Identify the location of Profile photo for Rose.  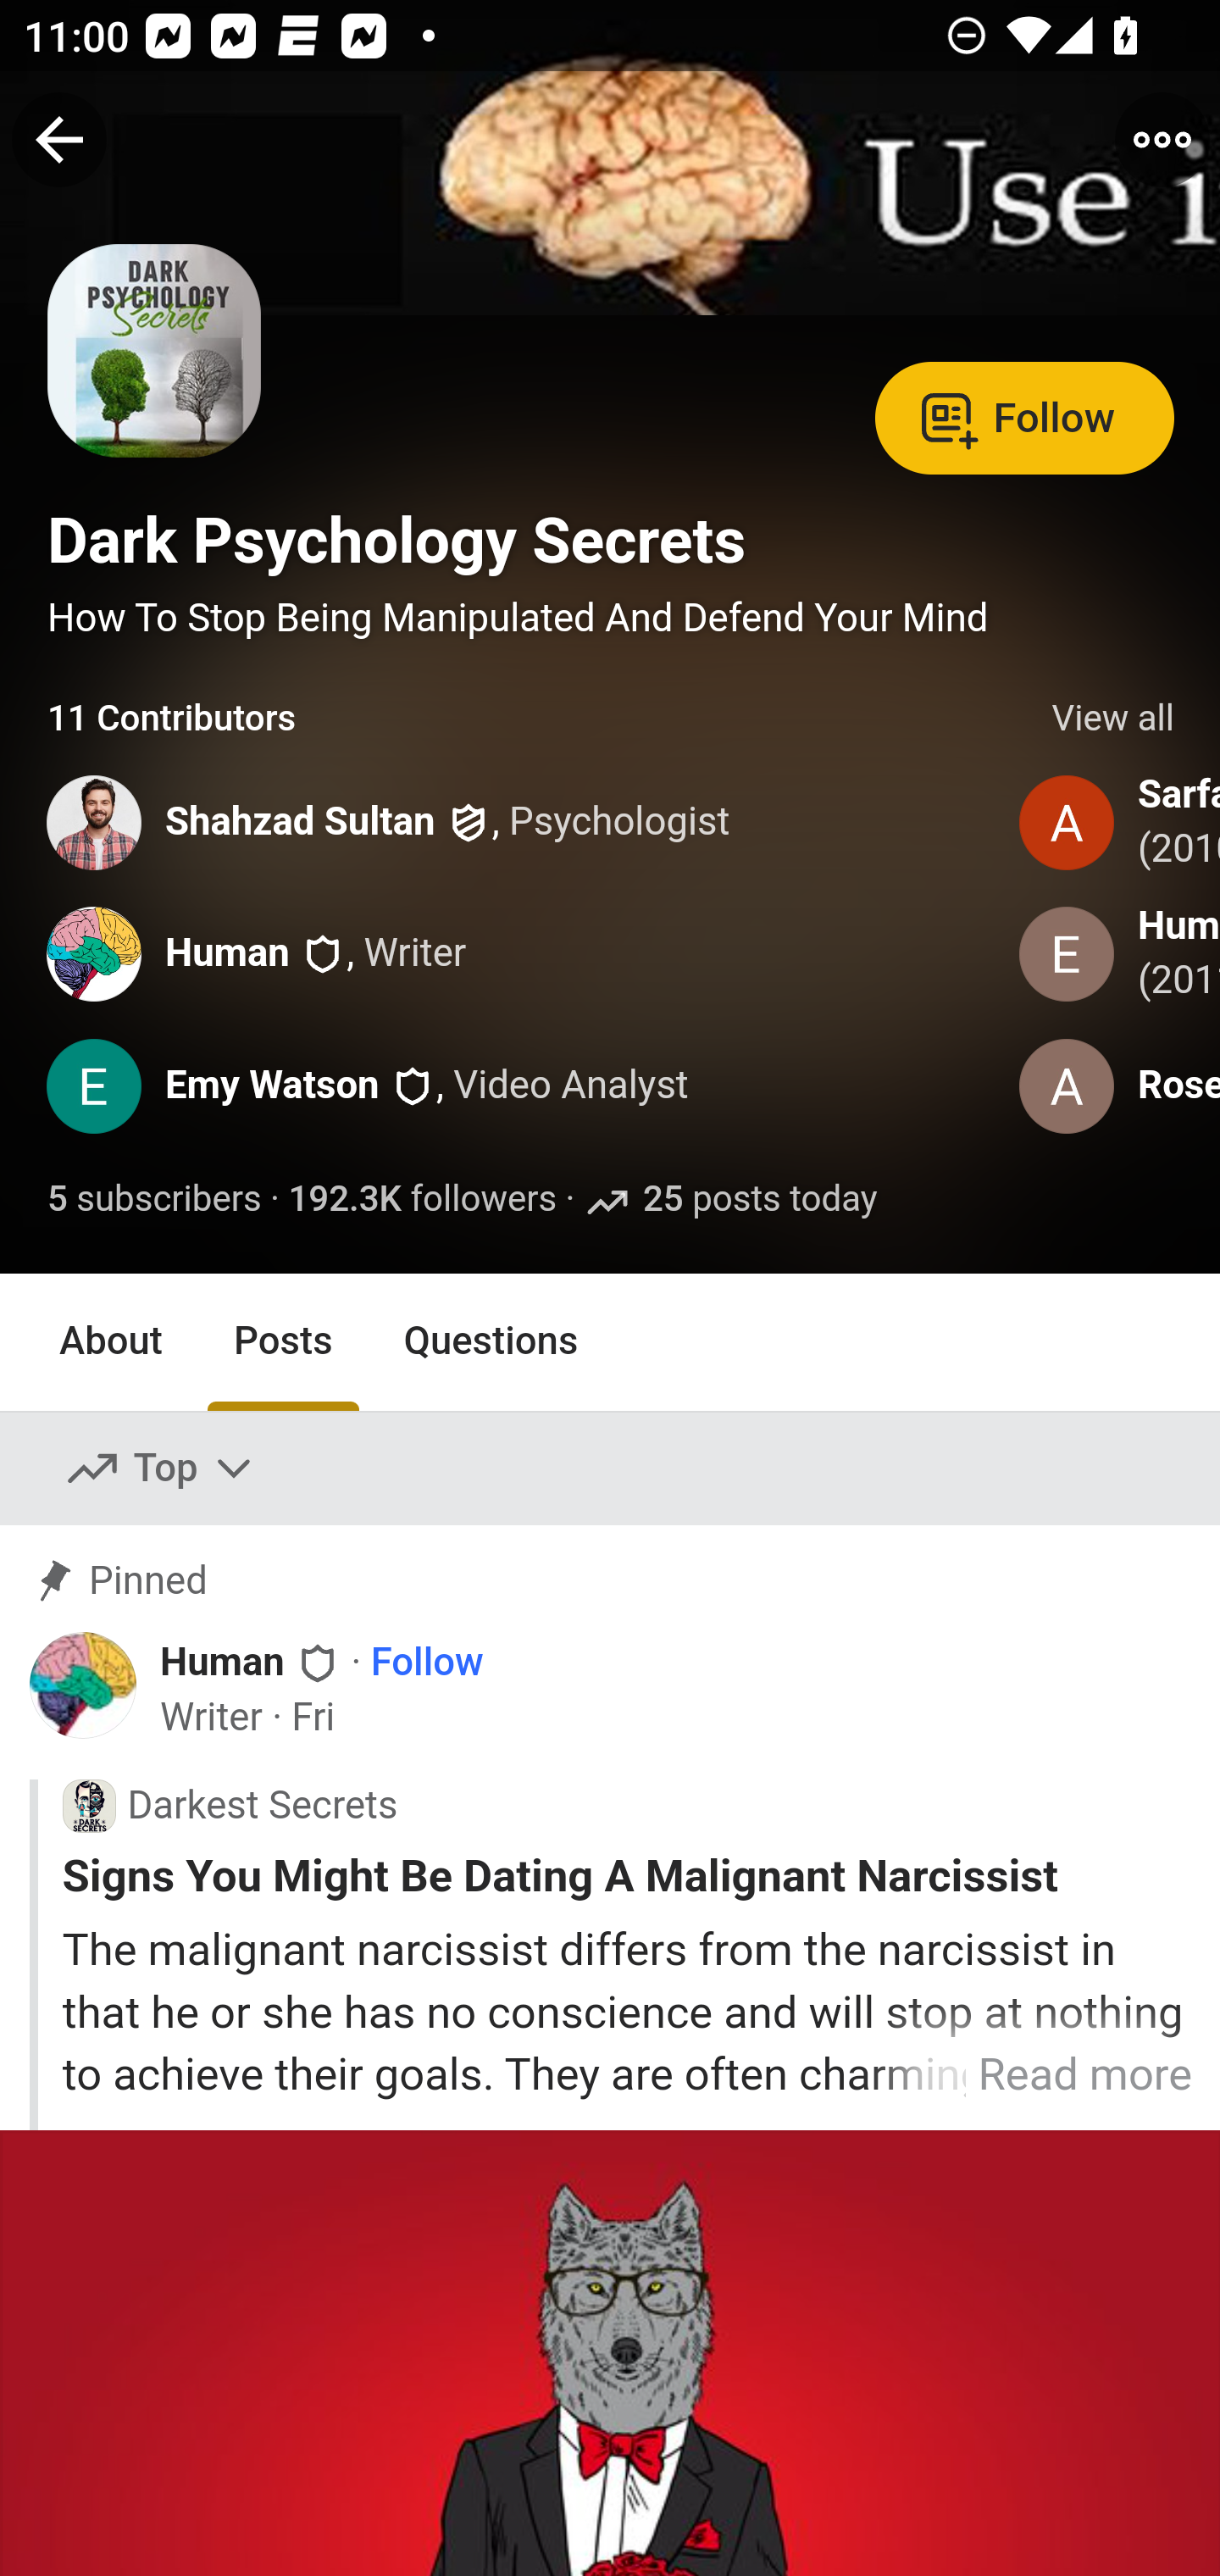
(1066, 1086).